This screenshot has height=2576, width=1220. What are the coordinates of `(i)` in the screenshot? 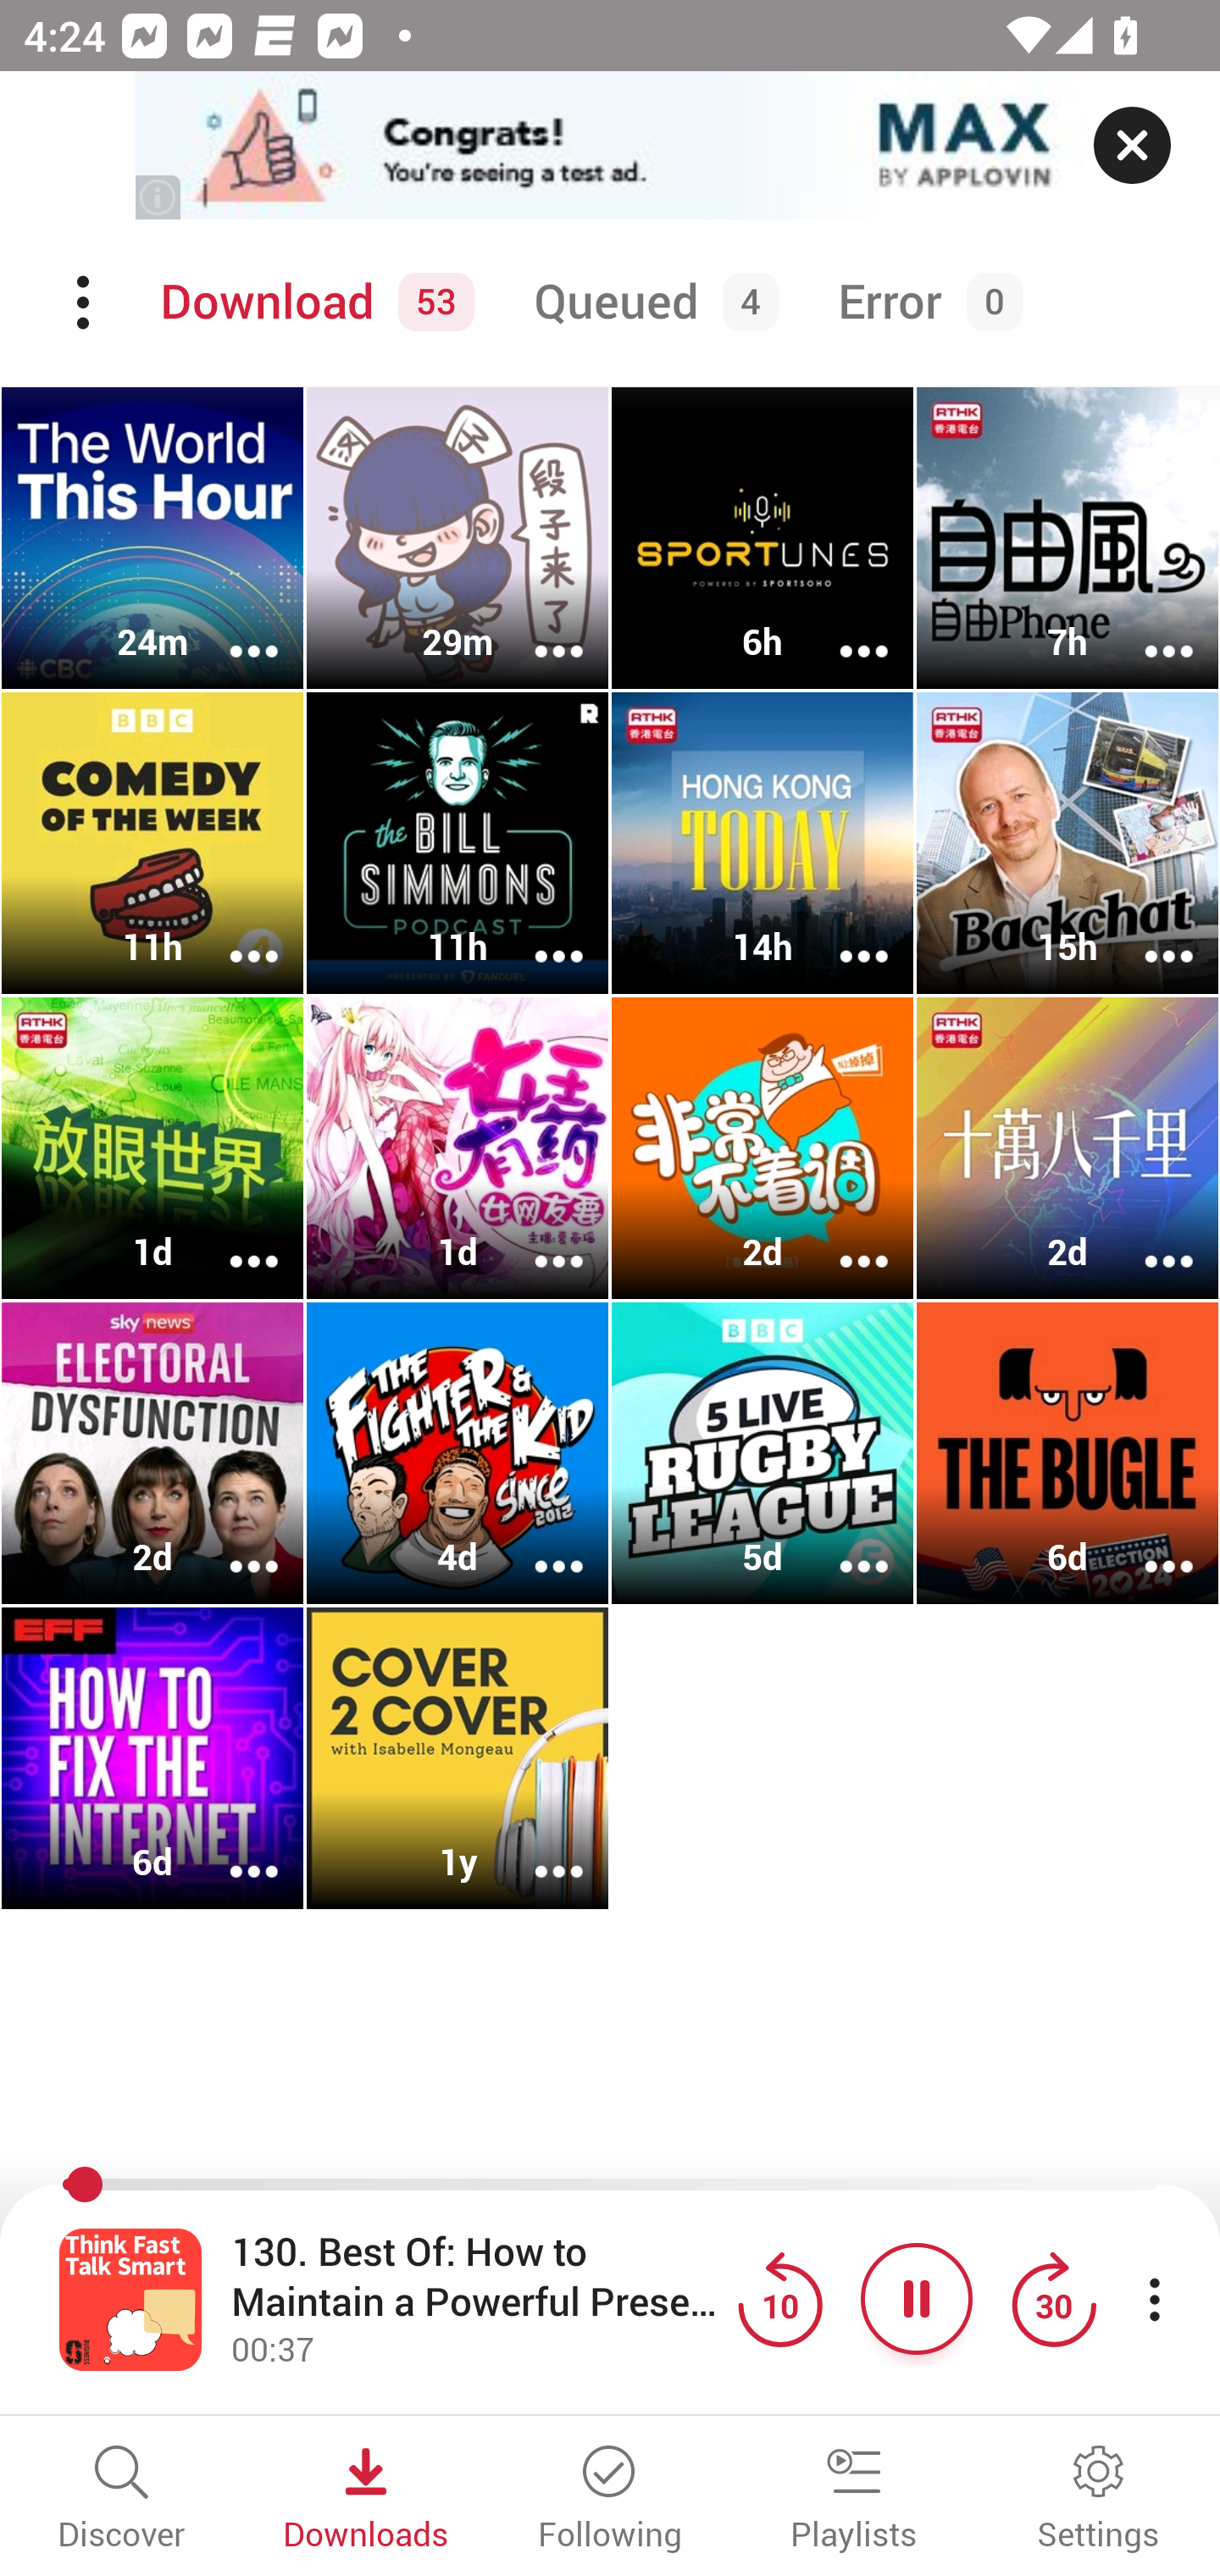 It's located at (159, 197).